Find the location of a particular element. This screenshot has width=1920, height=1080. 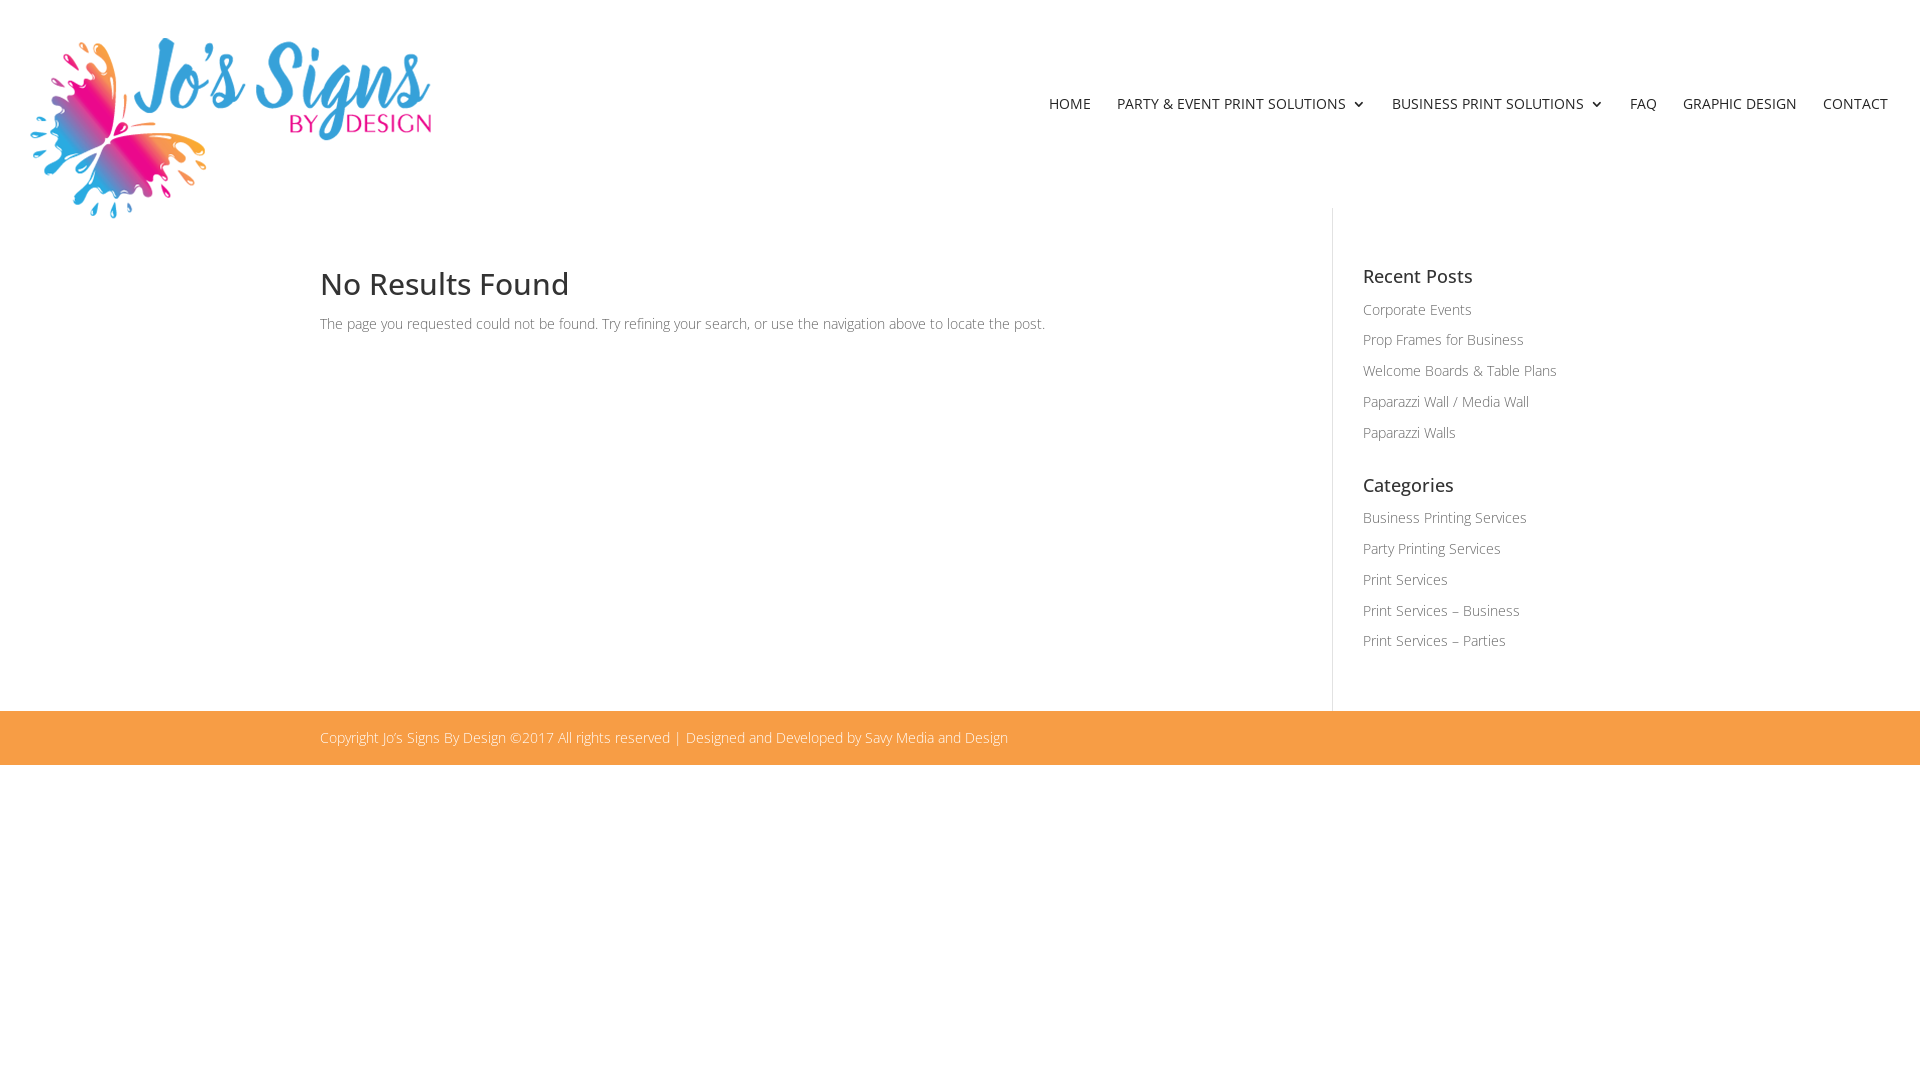

BUSINESS PRINT SOLUTIONS is located at coordinates (1498, 152).